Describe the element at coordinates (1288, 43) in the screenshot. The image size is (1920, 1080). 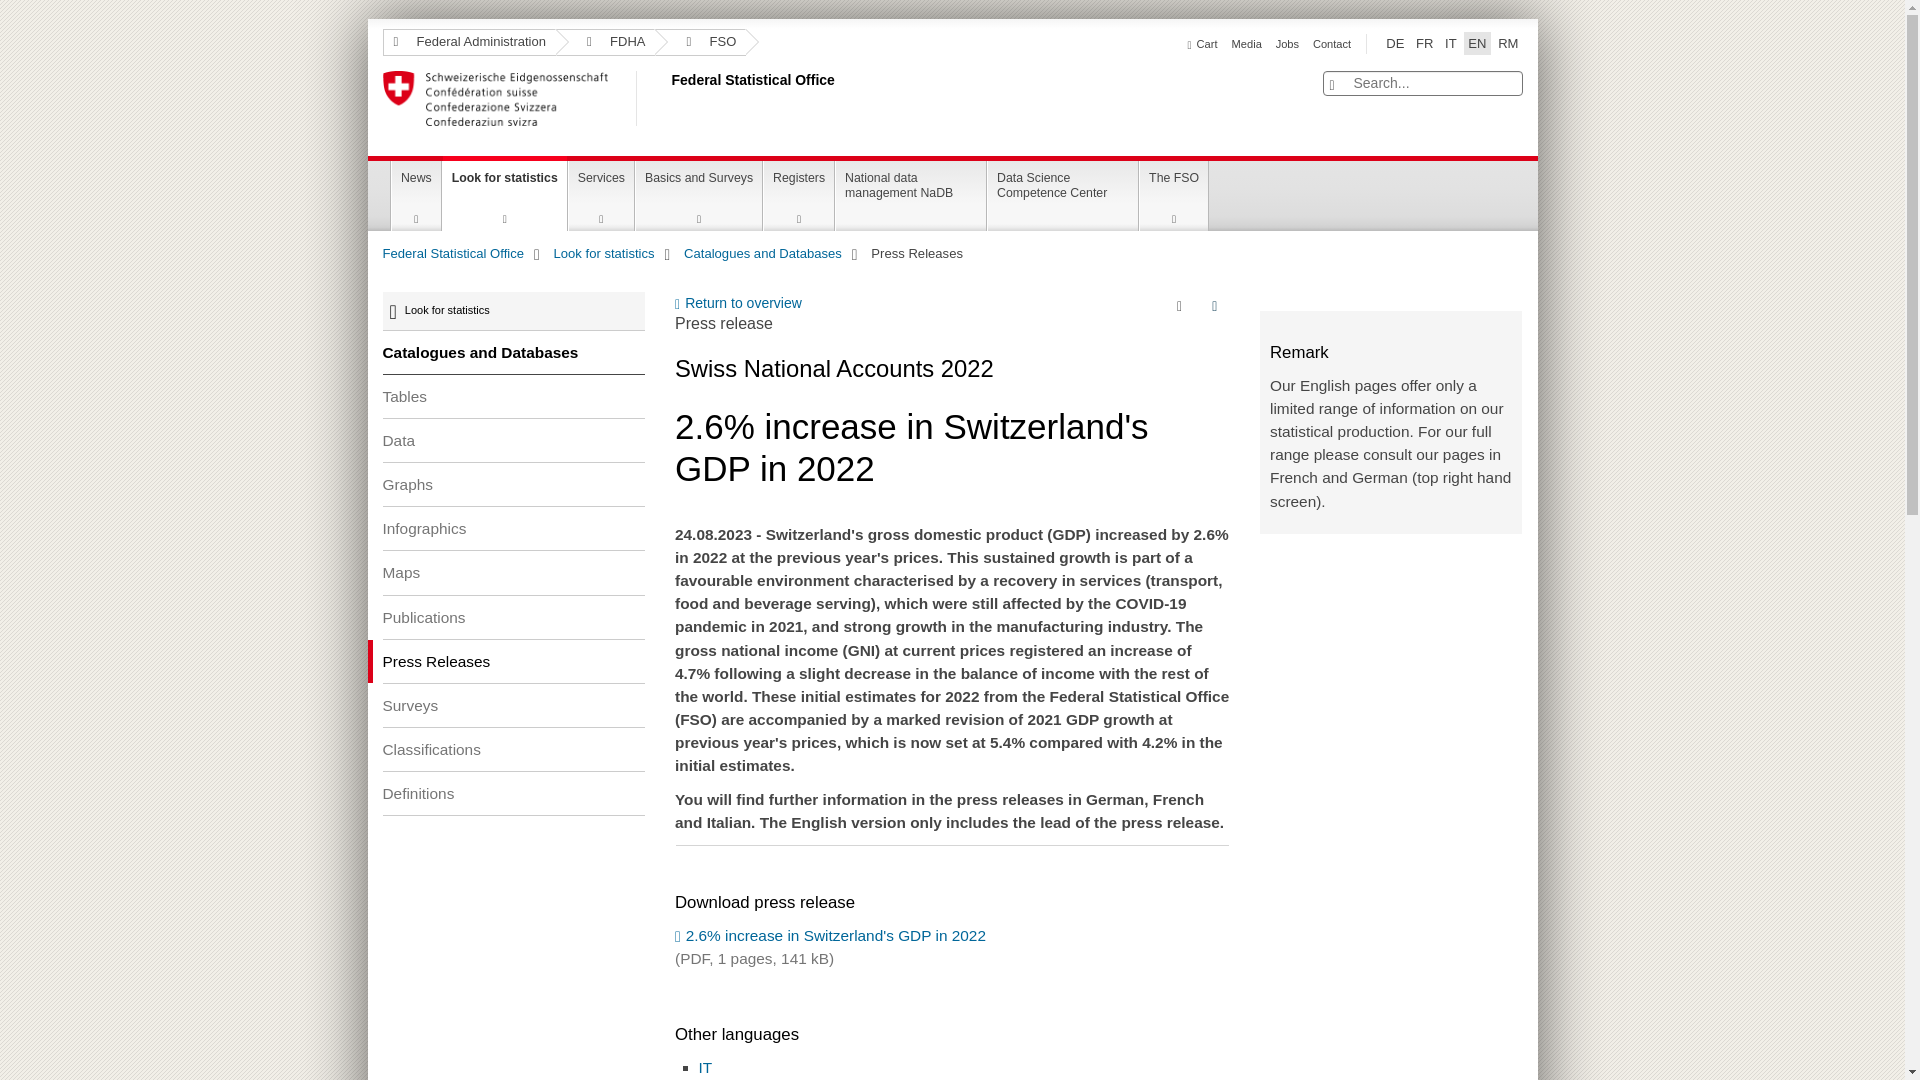
I see `Jobs` at that location.